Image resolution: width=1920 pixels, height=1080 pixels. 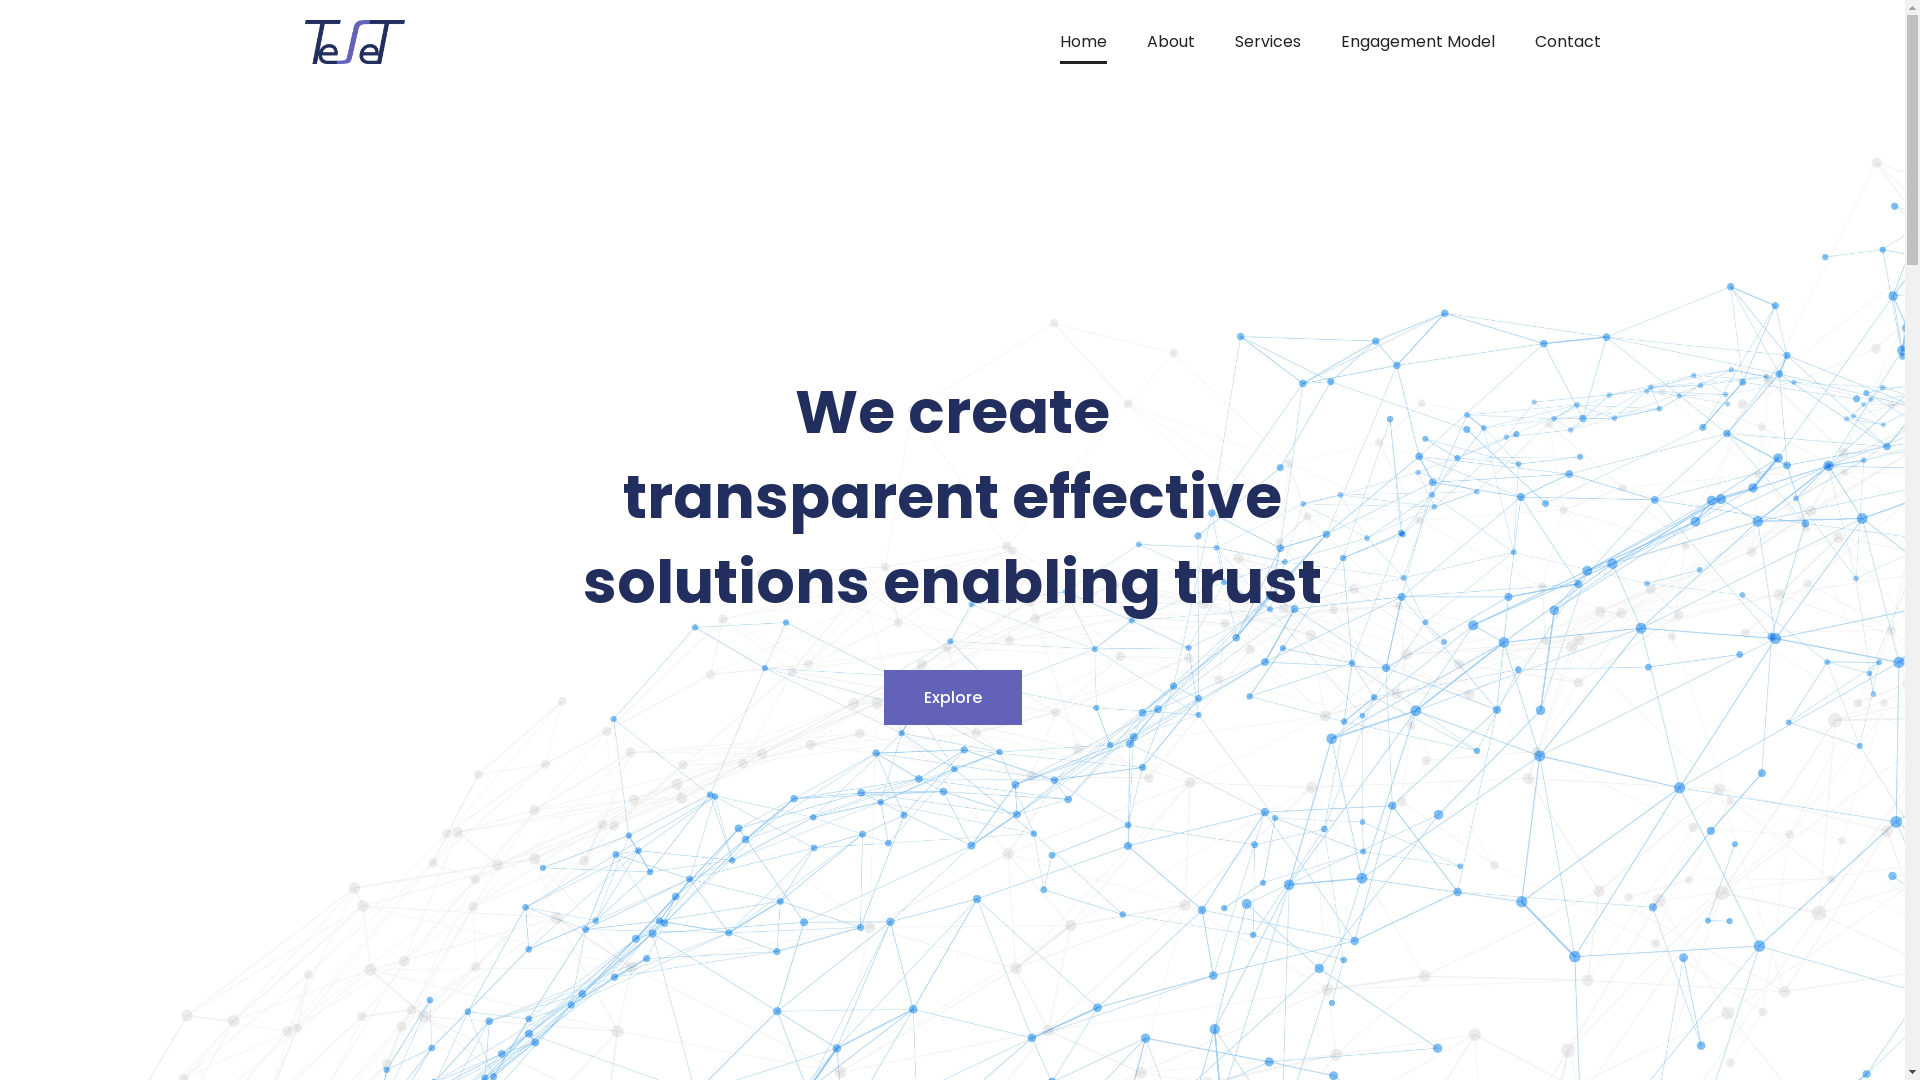 What do you see at coordinates (1567, 42) in the screenshot?
I see `Contact` at bounding box center [1567, 42].